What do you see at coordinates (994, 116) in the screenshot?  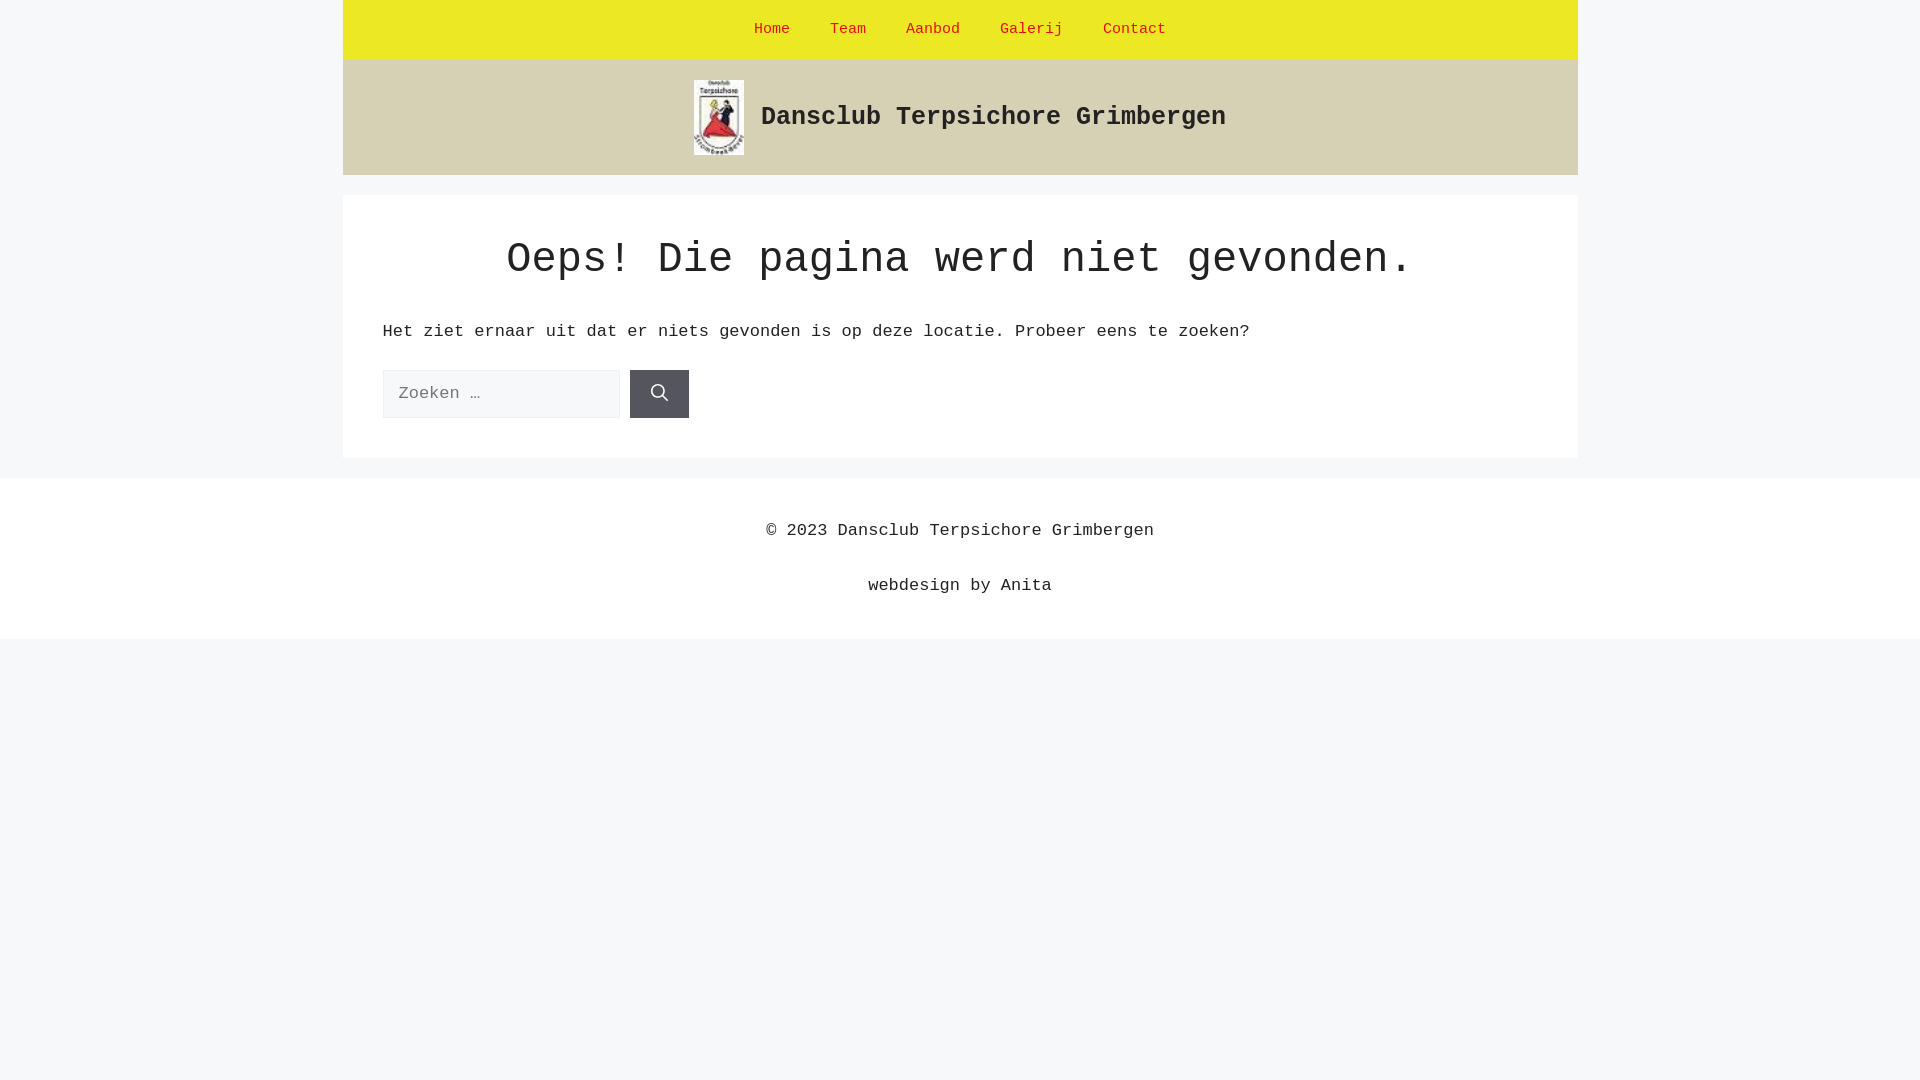 I see `Dansclub Terpsichore Grimbergen` at bounding box center [994, 116].